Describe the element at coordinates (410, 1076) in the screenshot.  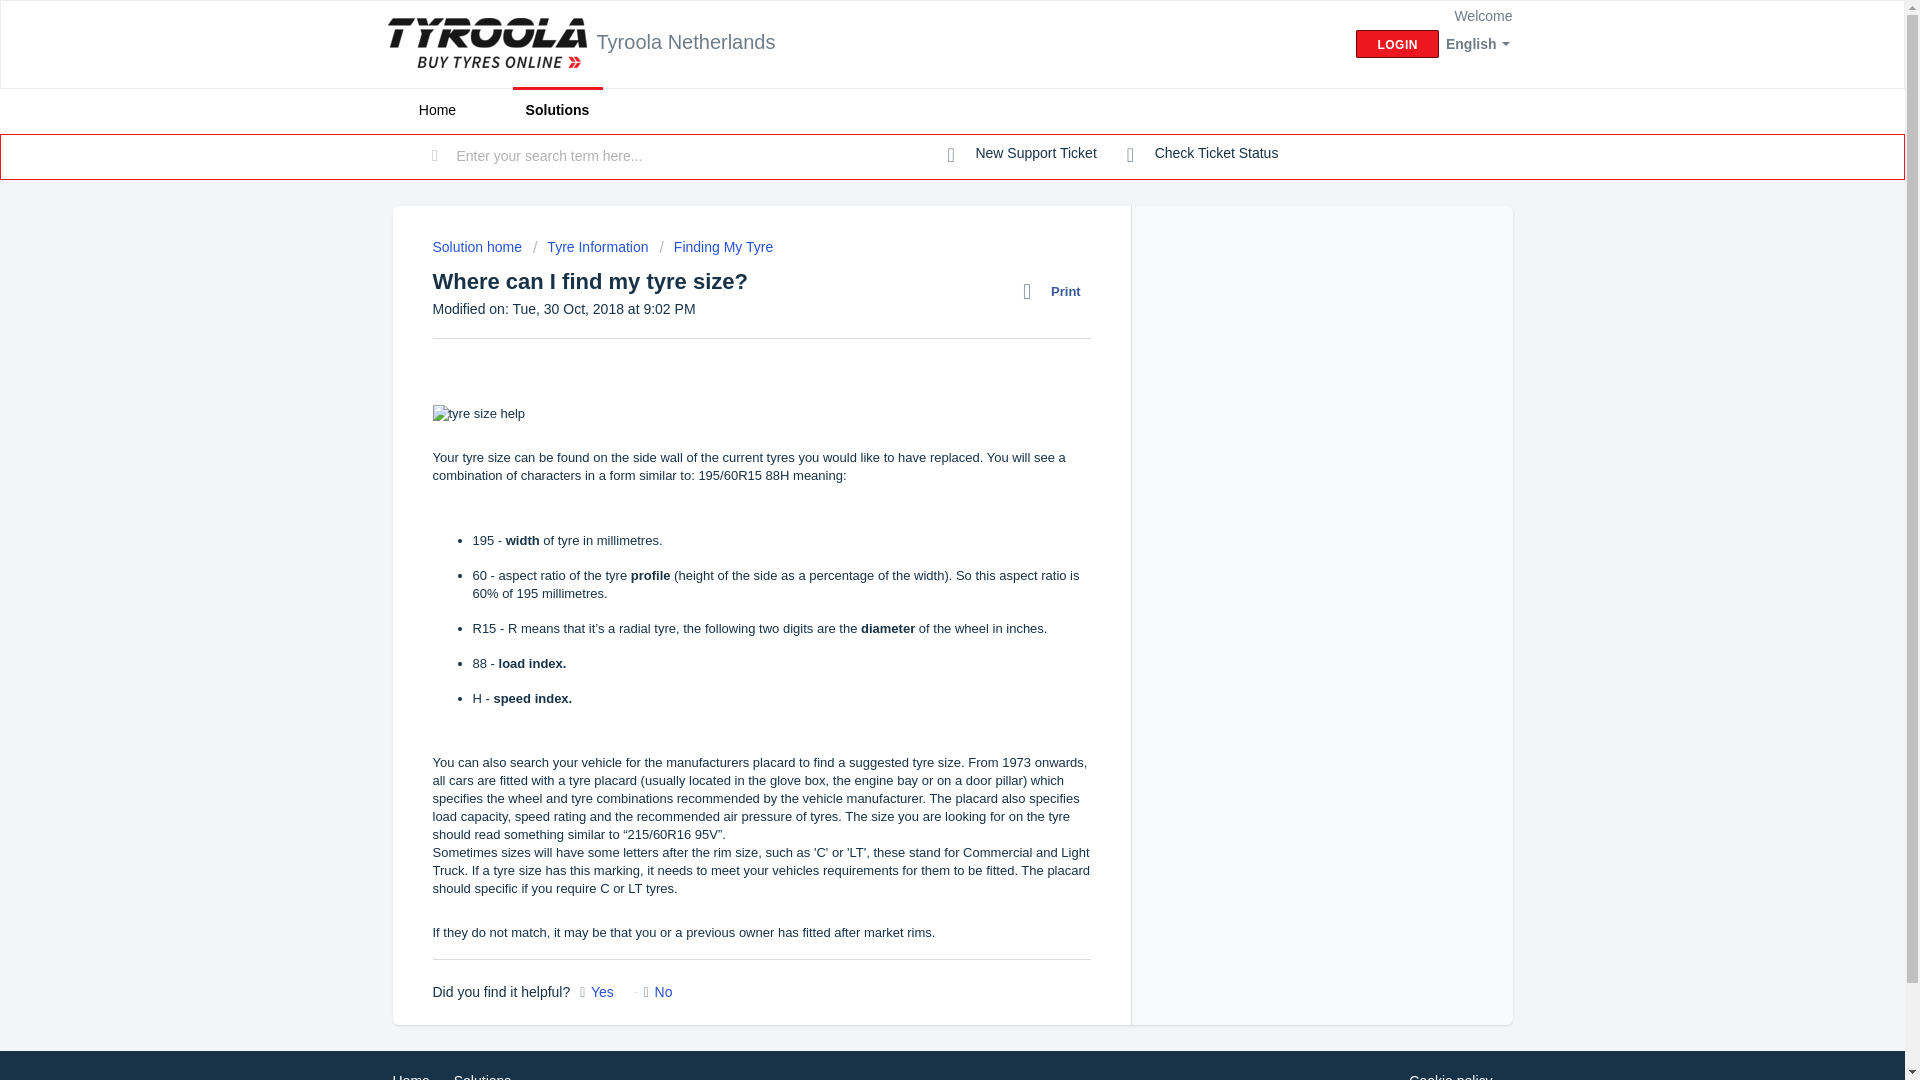
I see `Home` at that location.